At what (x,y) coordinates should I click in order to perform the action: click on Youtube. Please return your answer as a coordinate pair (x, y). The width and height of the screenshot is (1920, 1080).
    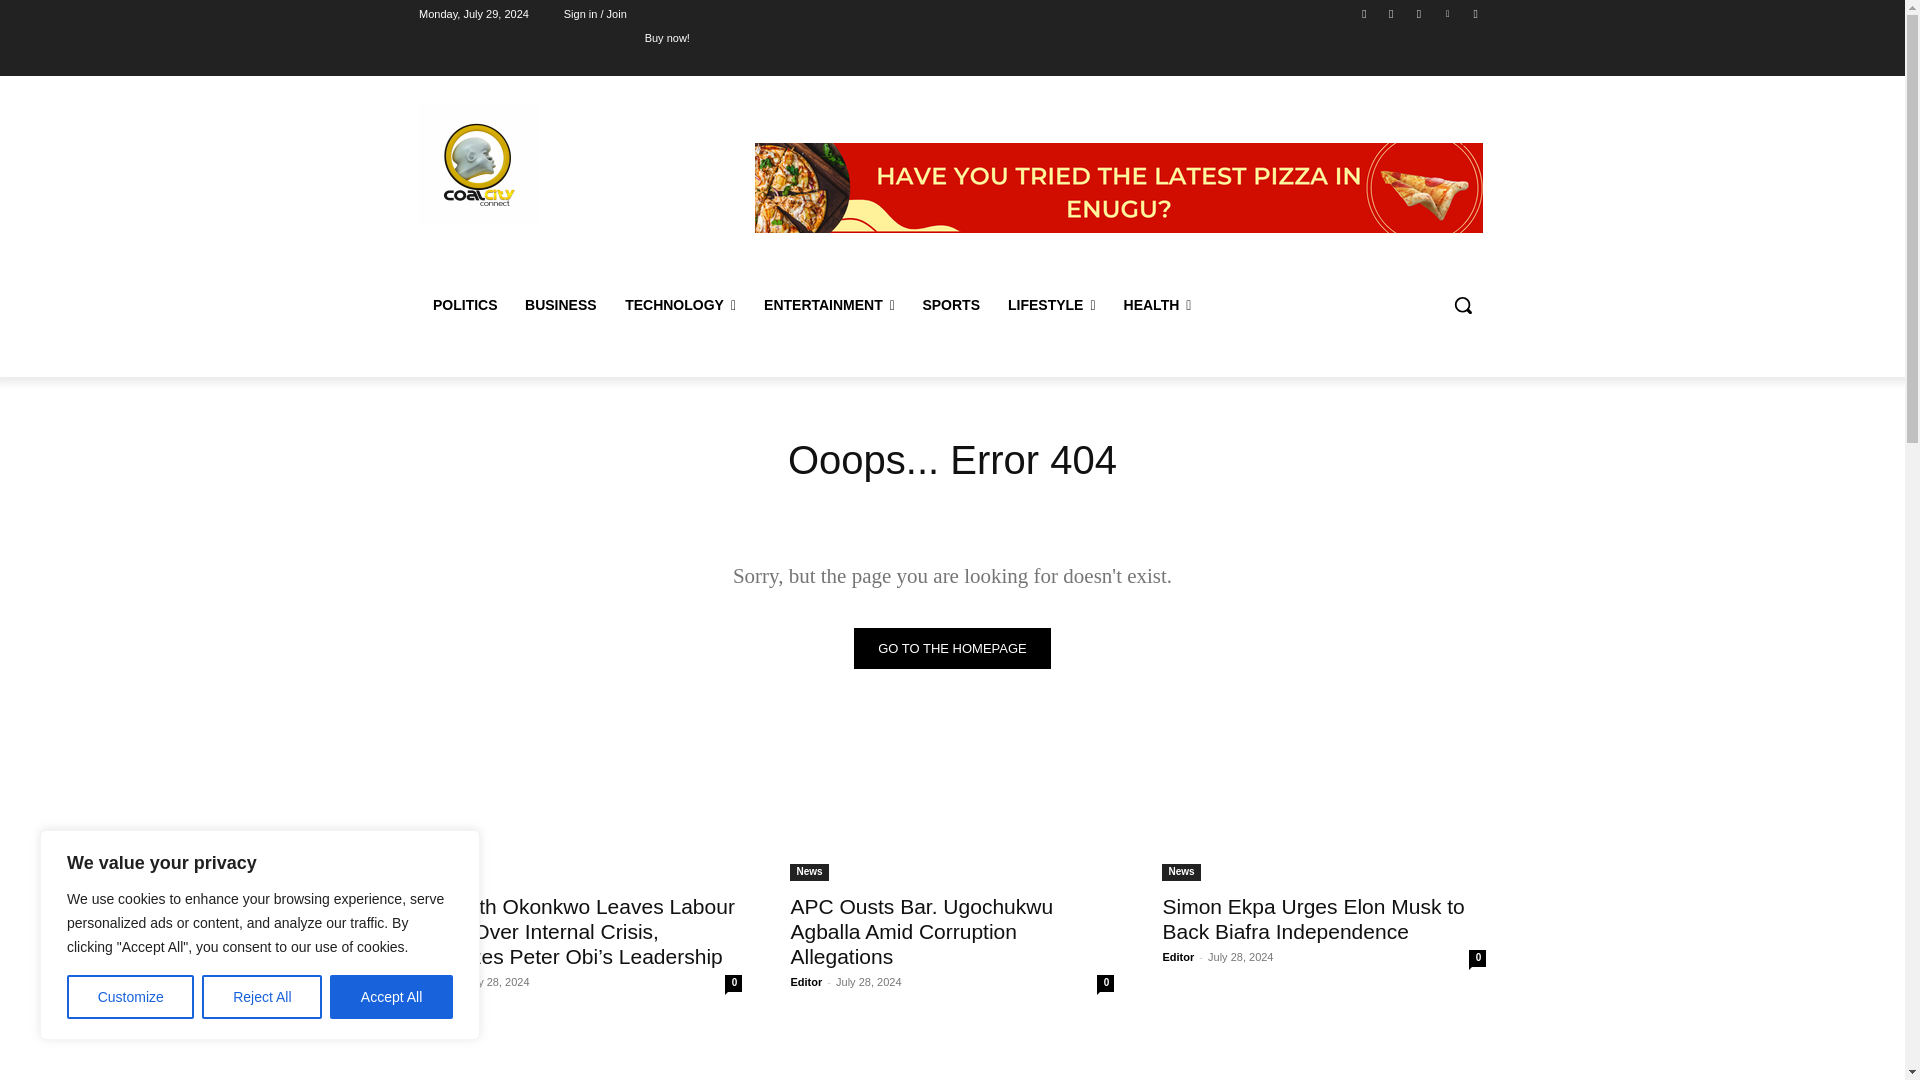
    Looking at the image, I should click on (1474, 13).